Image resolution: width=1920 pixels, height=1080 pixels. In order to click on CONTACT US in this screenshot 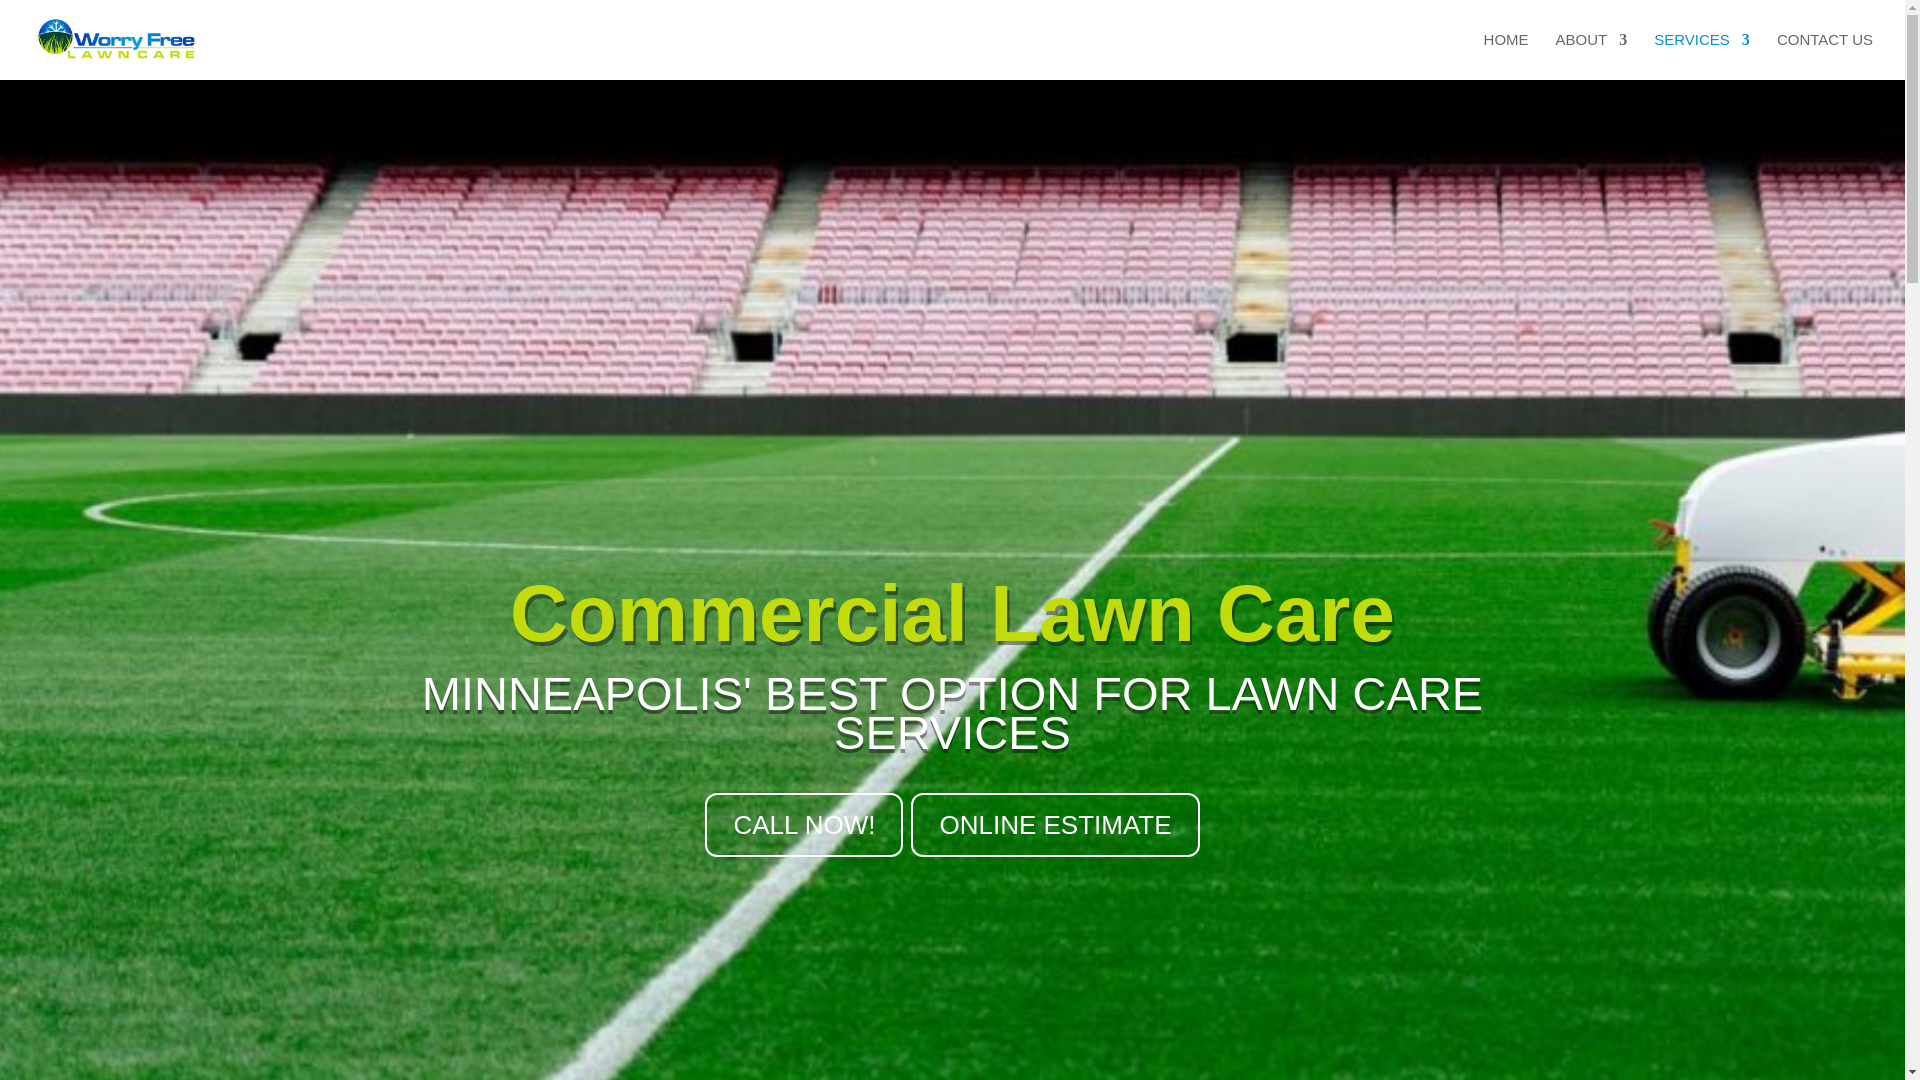, I will do `click(1825, 56)`.